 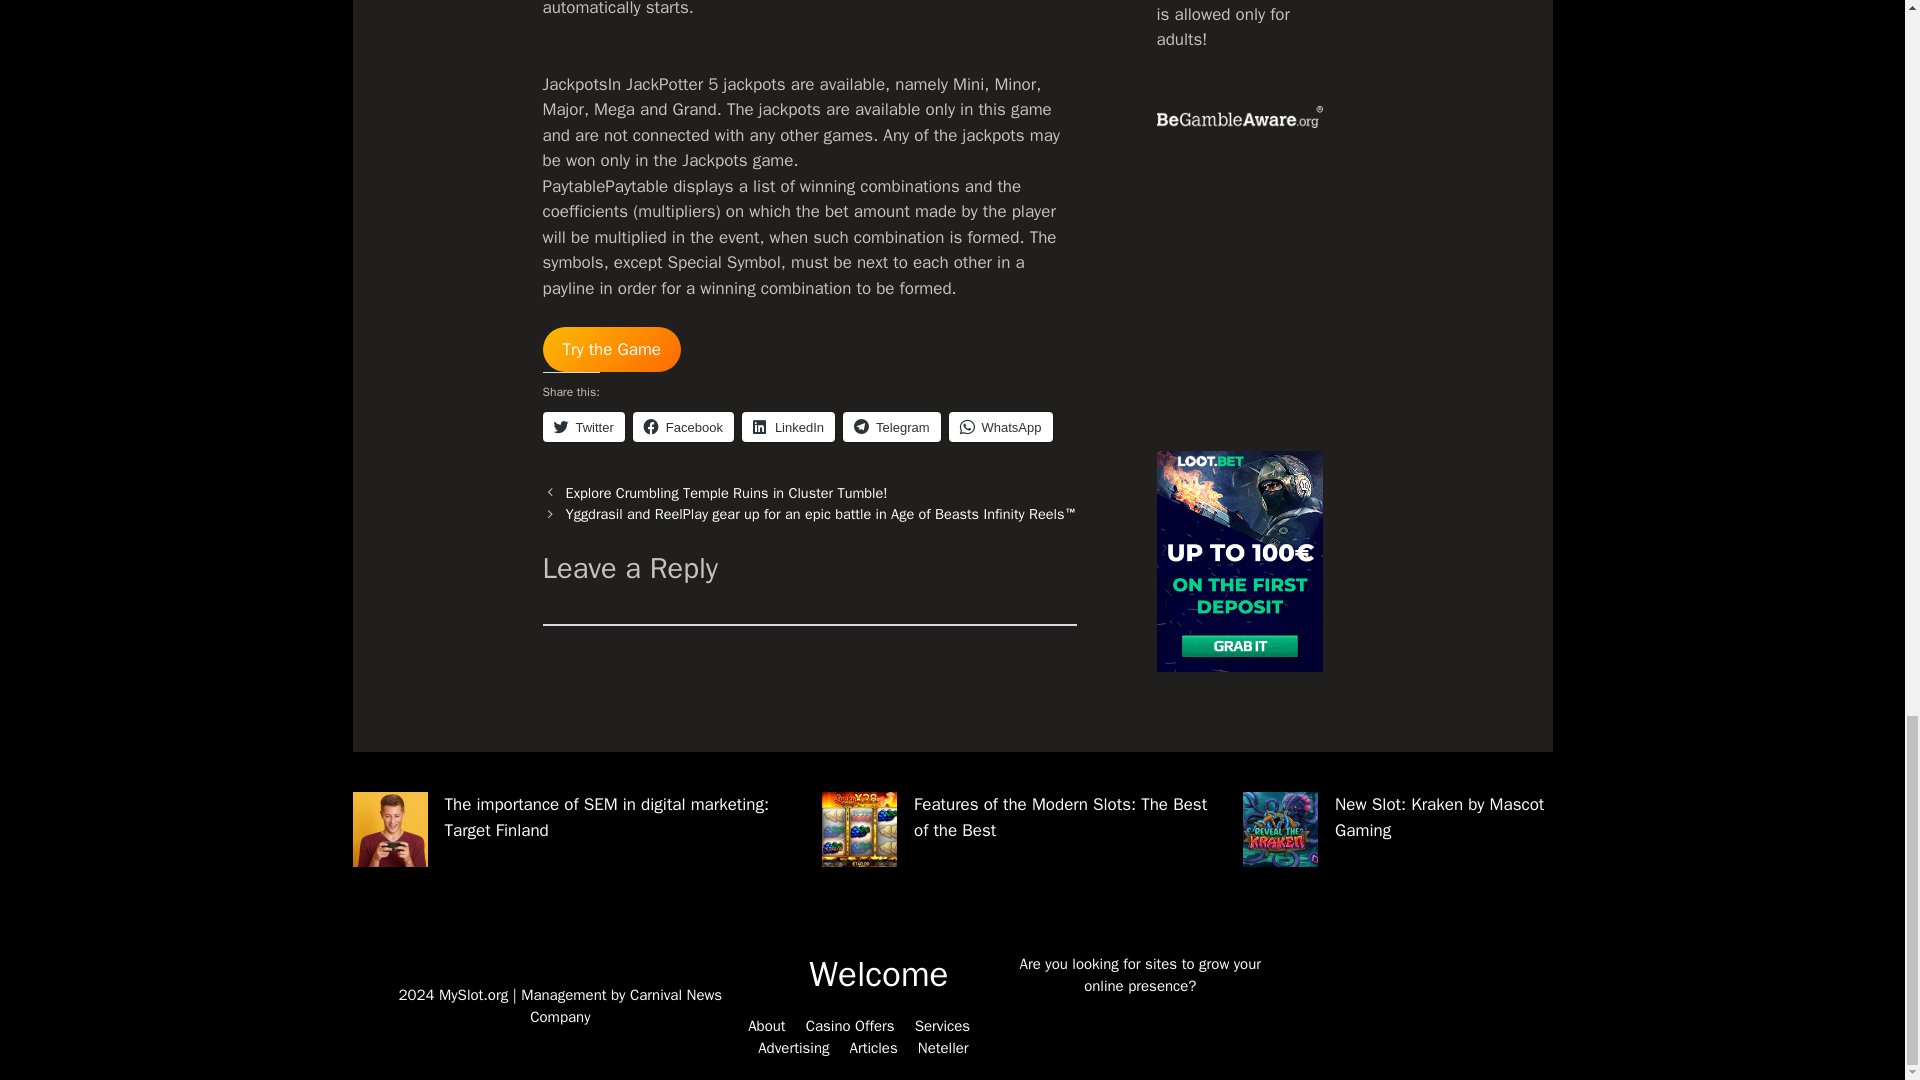 I want to click on Click to share on WhatsApp, so click(x=1000, y=426).